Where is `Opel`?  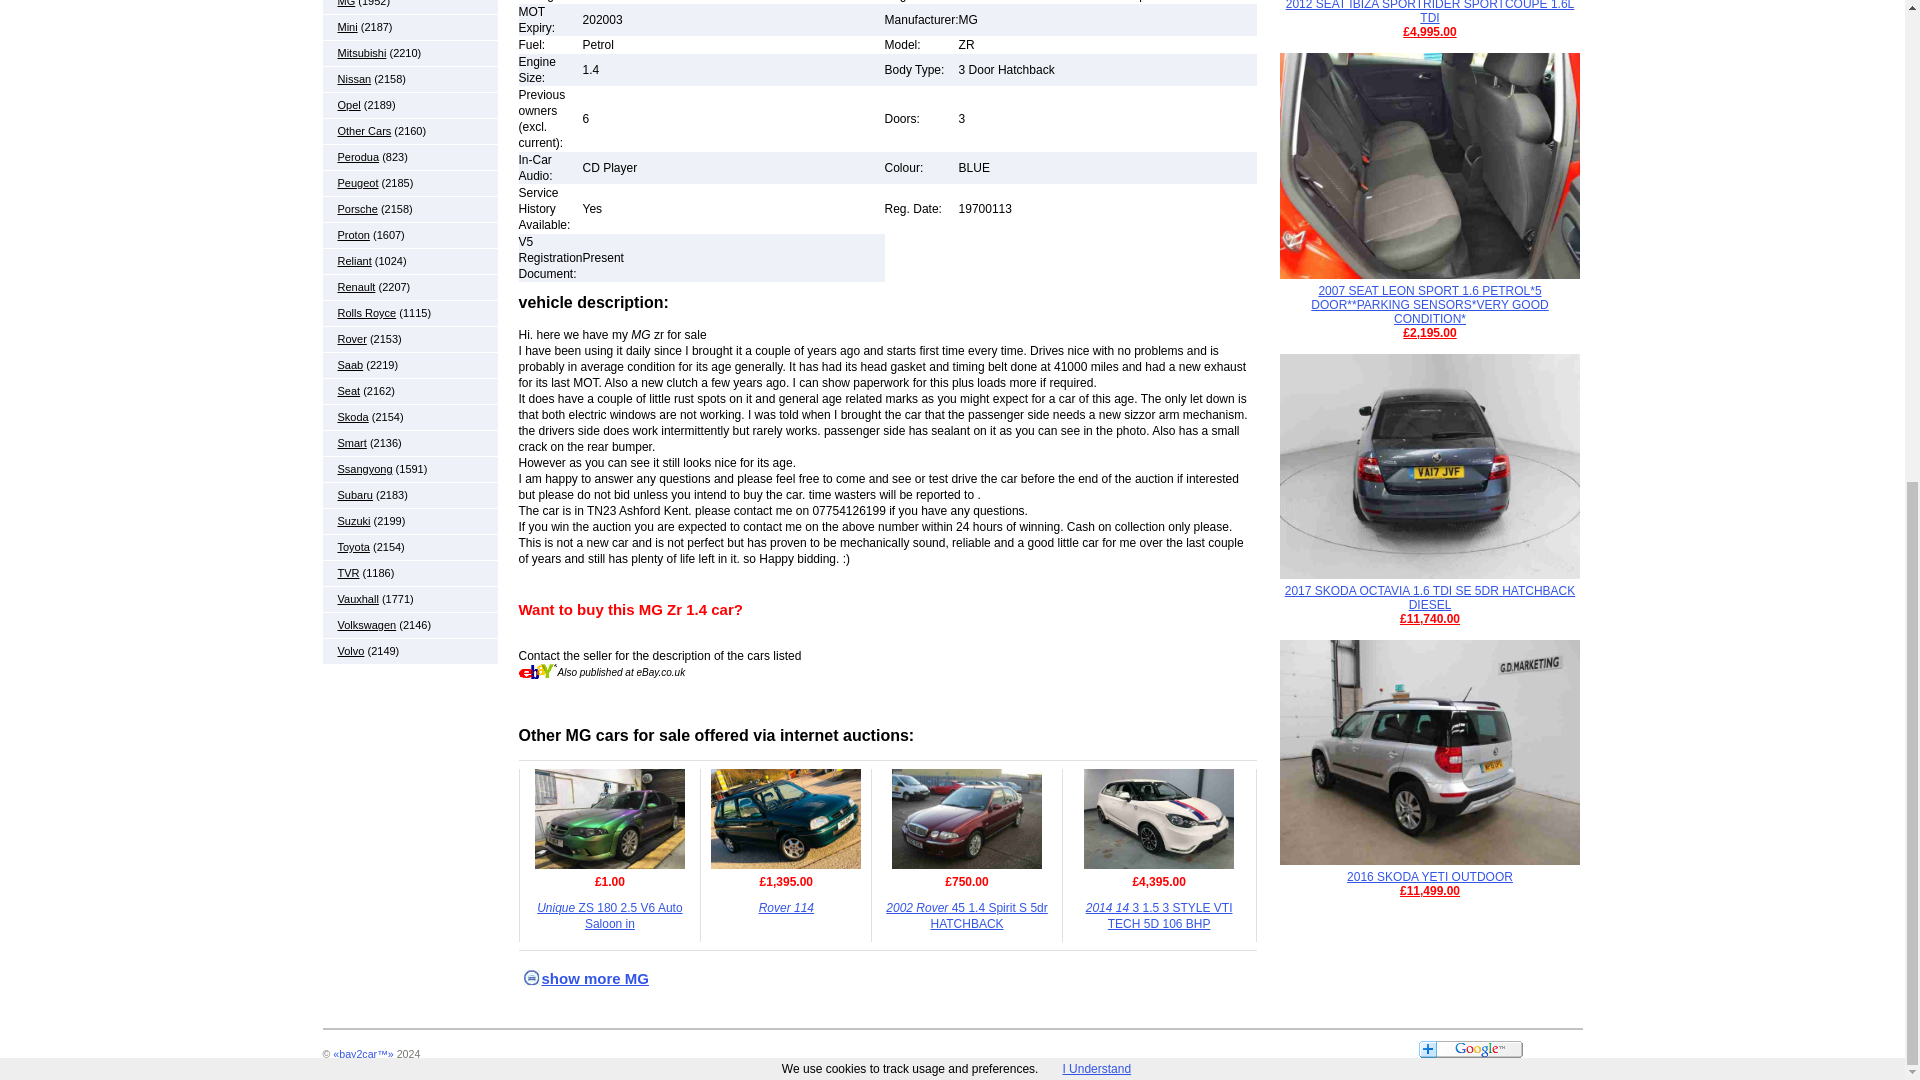 Opel is located at coordinates (348, 105).